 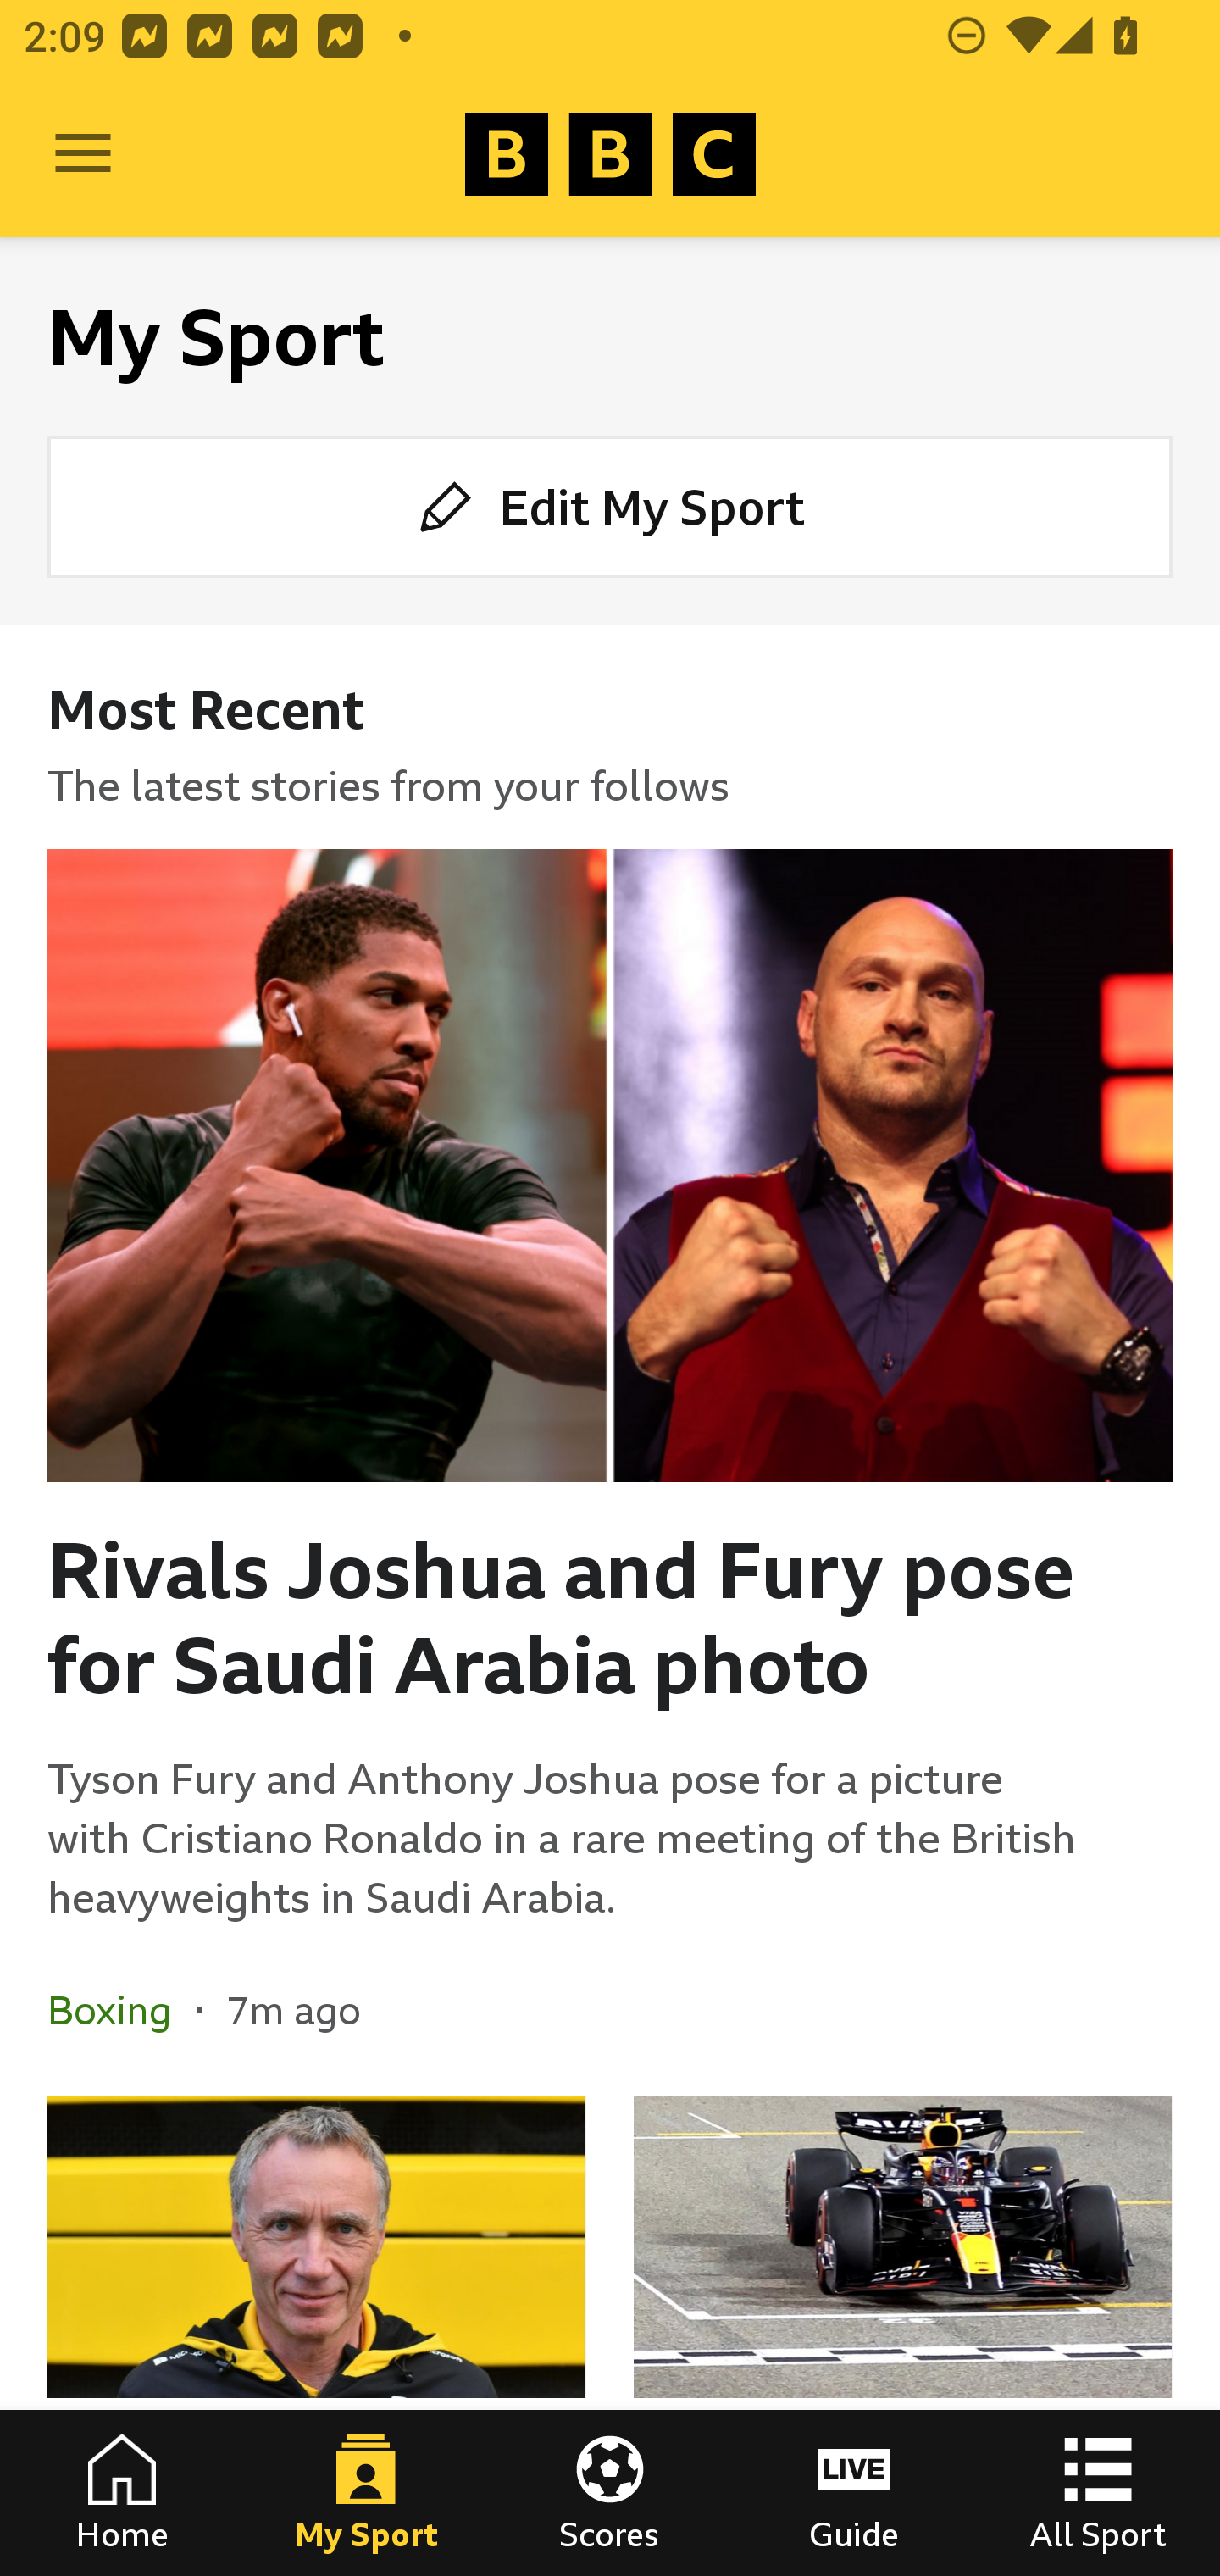 I want to click on Engineer Bell leaves struggling Alpine, so click(x=317, y=2335).